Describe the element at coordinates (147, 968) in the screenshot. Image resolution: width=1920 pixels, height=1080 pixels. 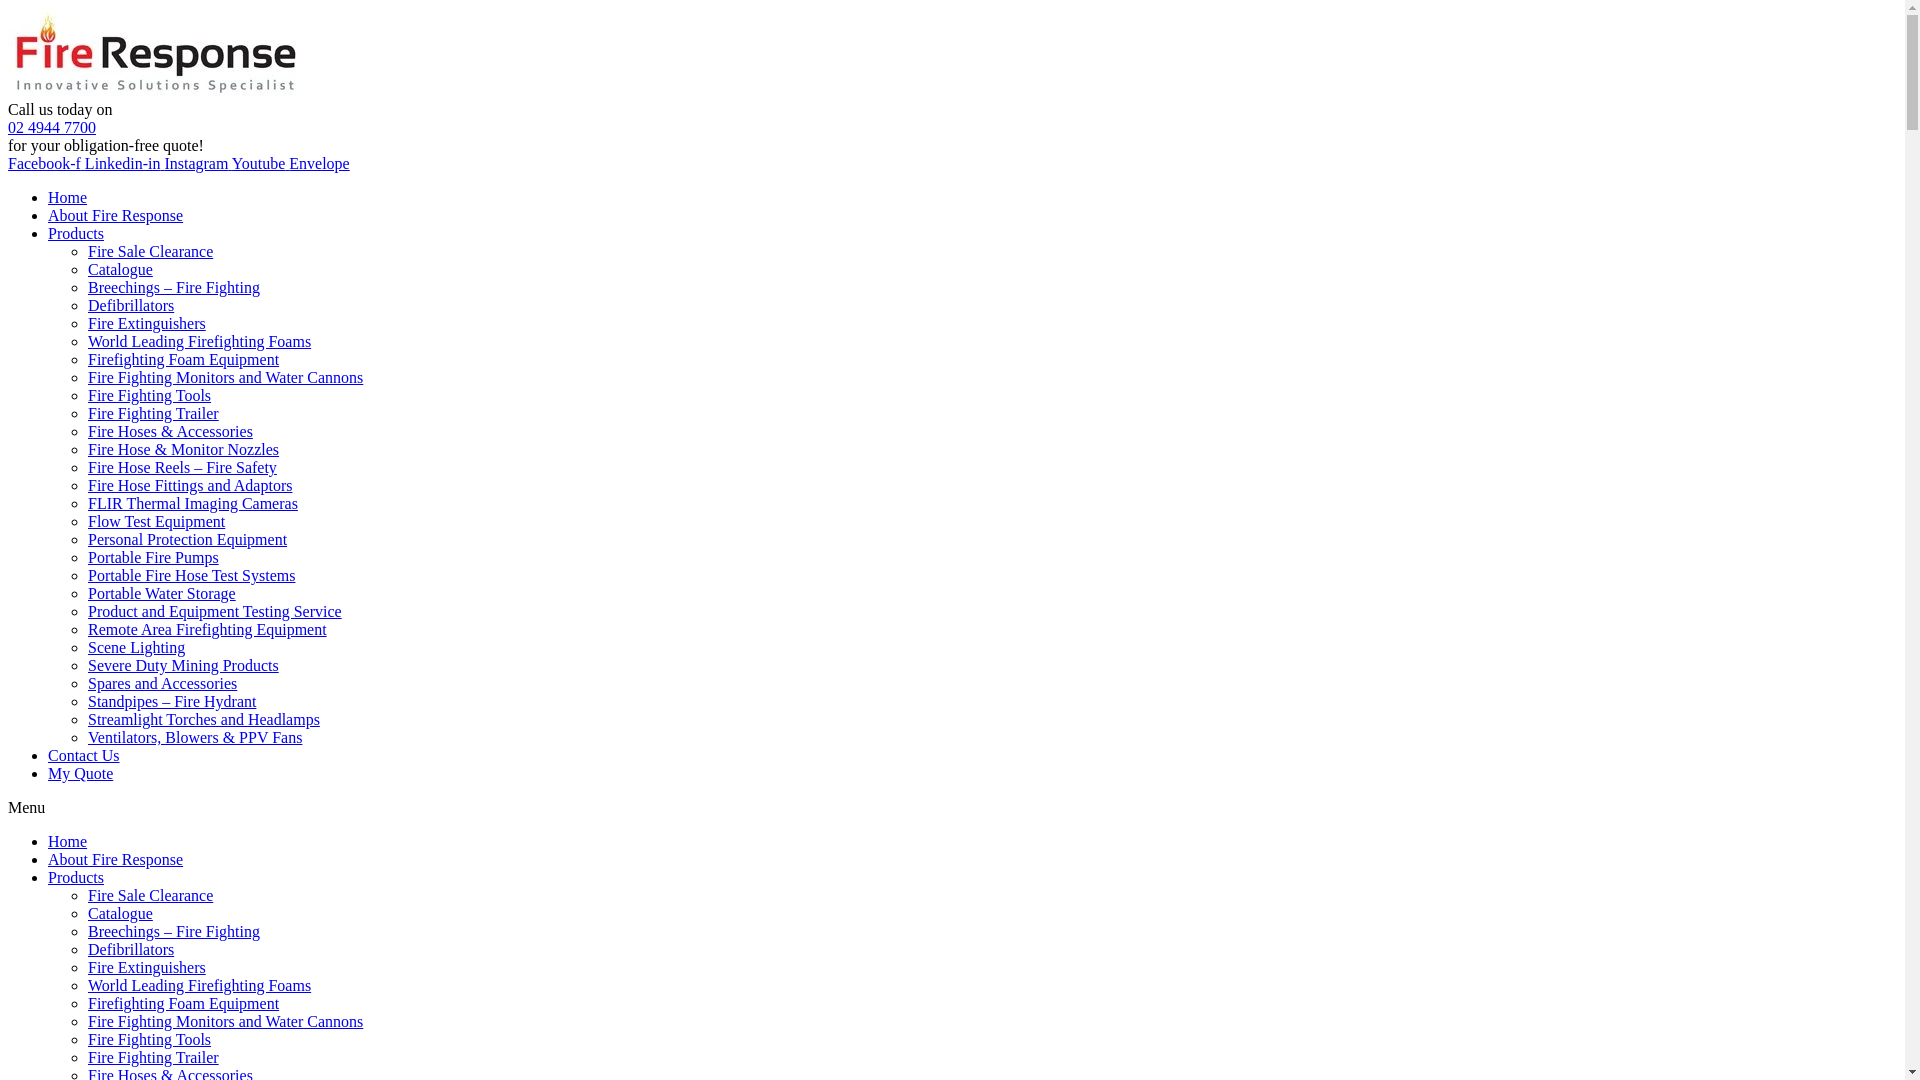
I see `Fire Extinguishers` at that location.